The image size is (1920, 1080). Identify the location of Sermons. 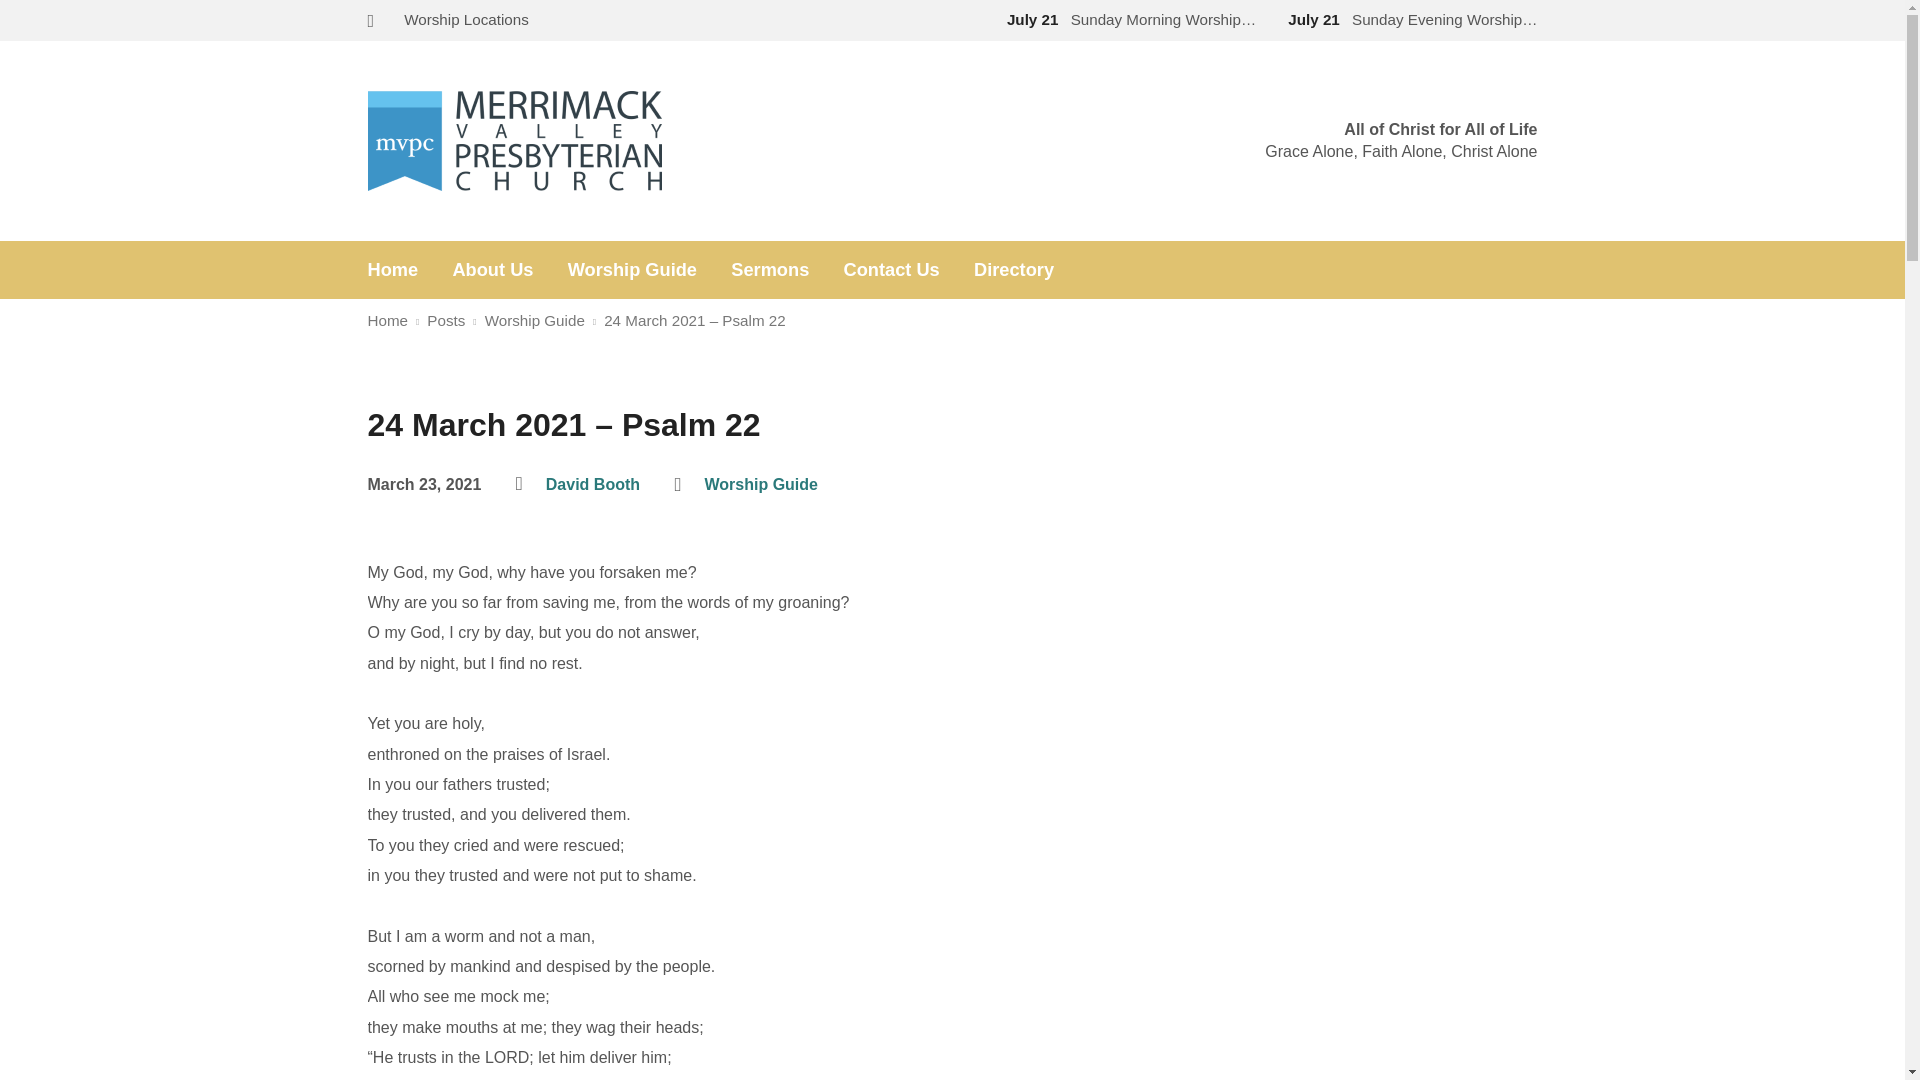
(770, 270).